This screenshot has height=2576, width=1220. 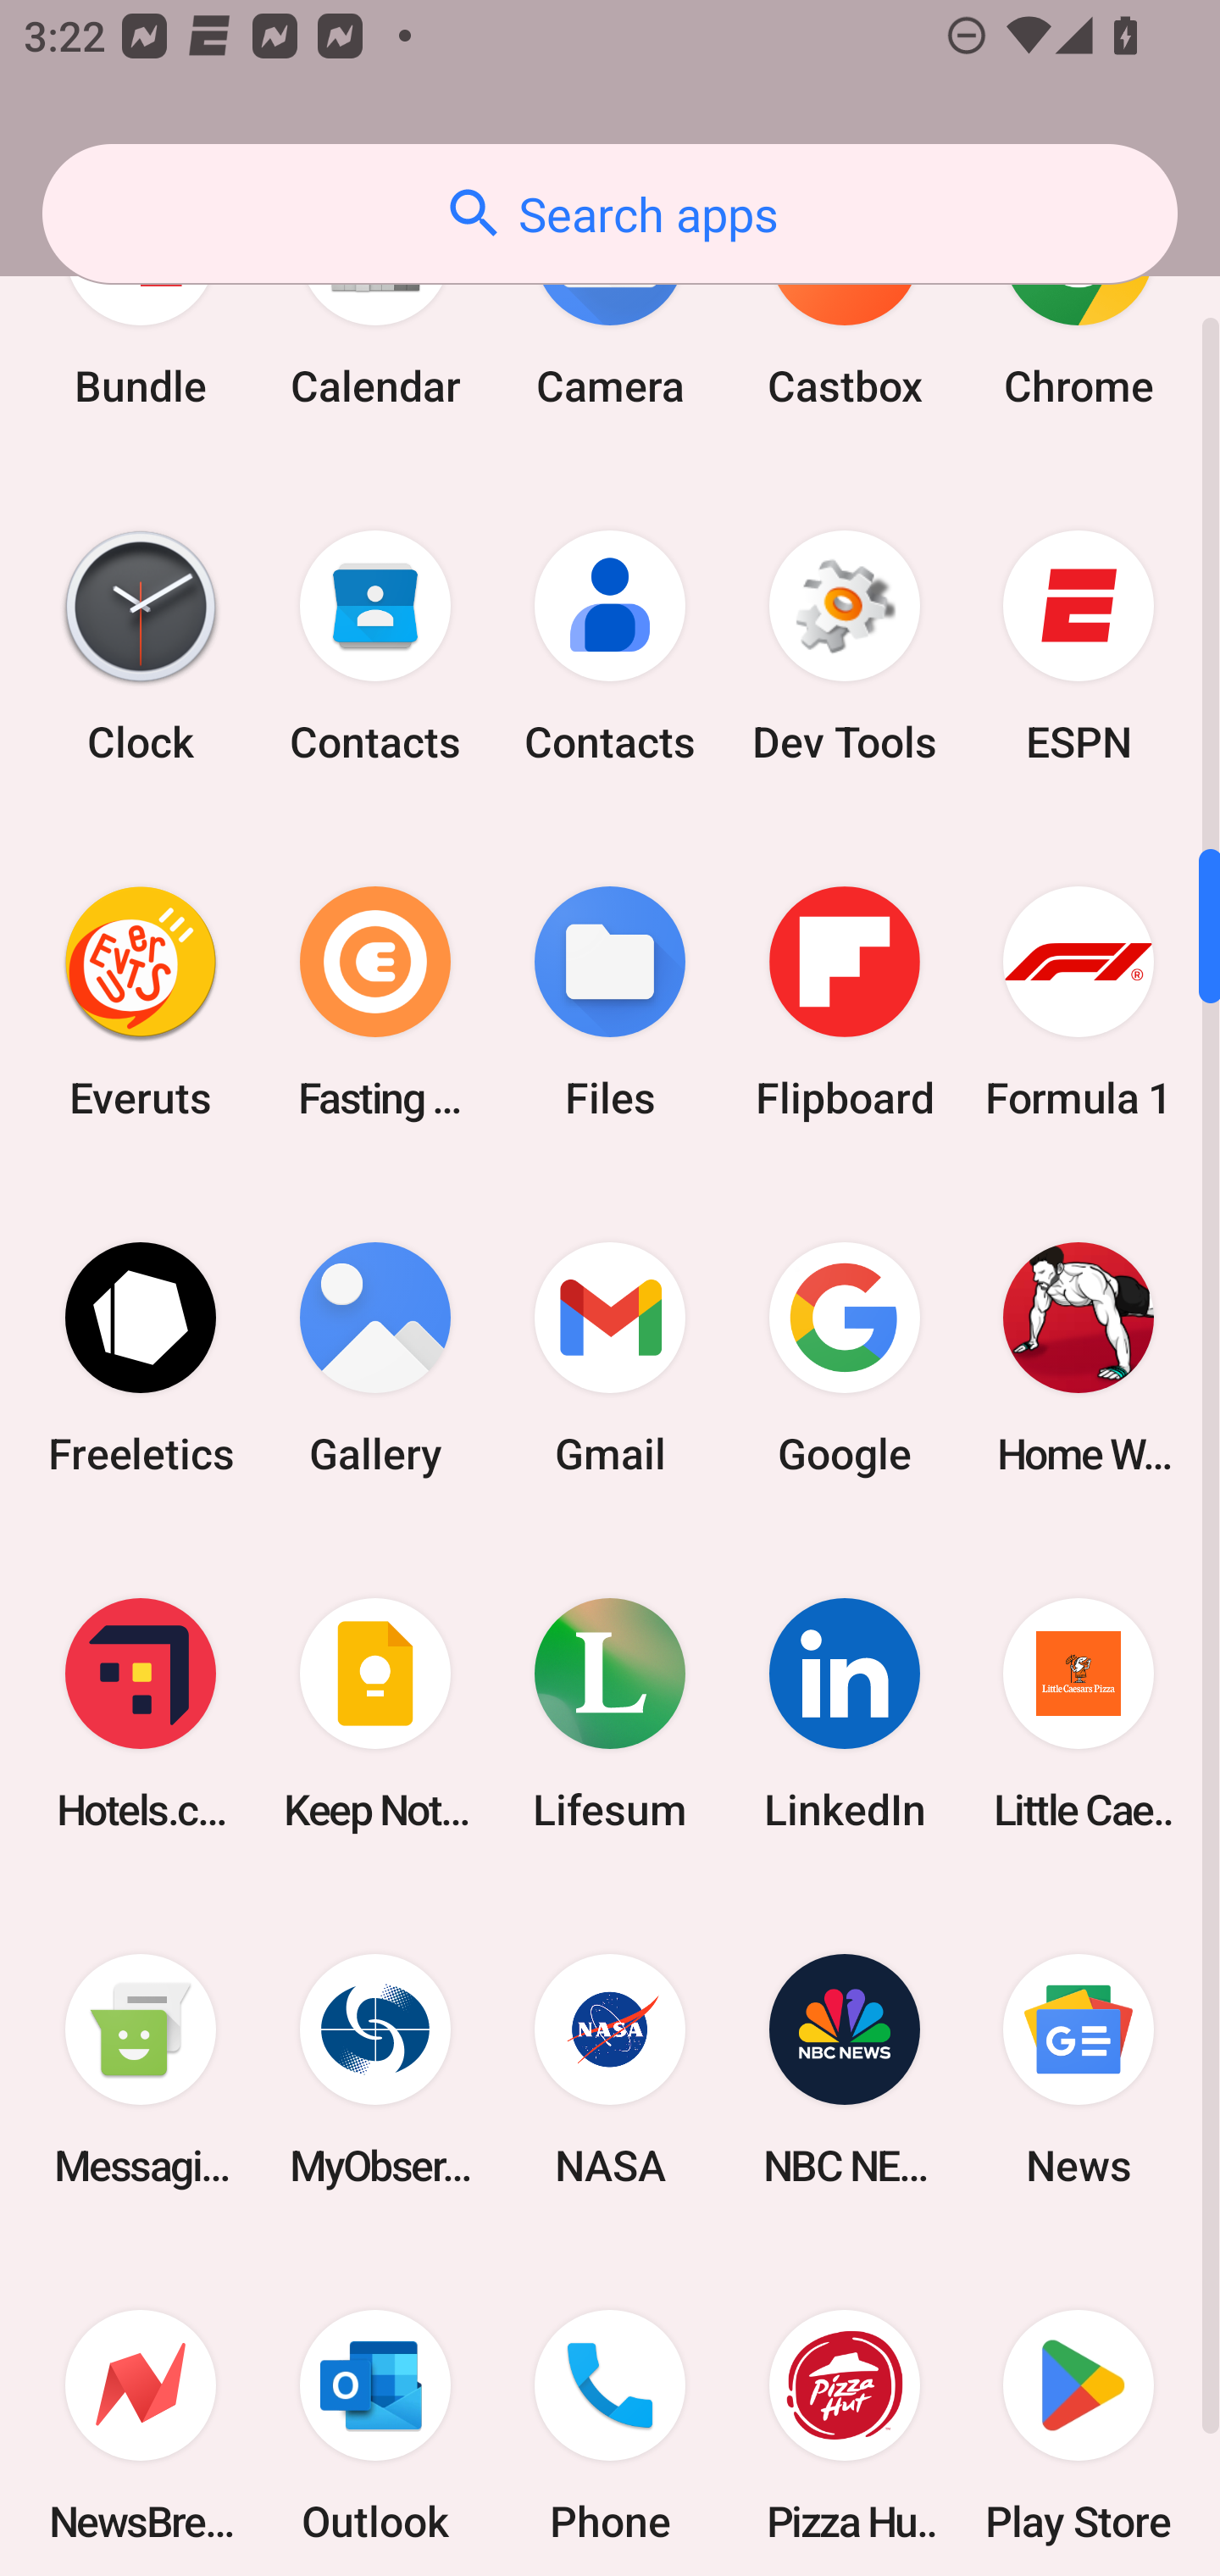 What do you see at coordinates (844, 2071) in the screenshot?
I see `NBC NEWS` at bounding box center [844, 2071].